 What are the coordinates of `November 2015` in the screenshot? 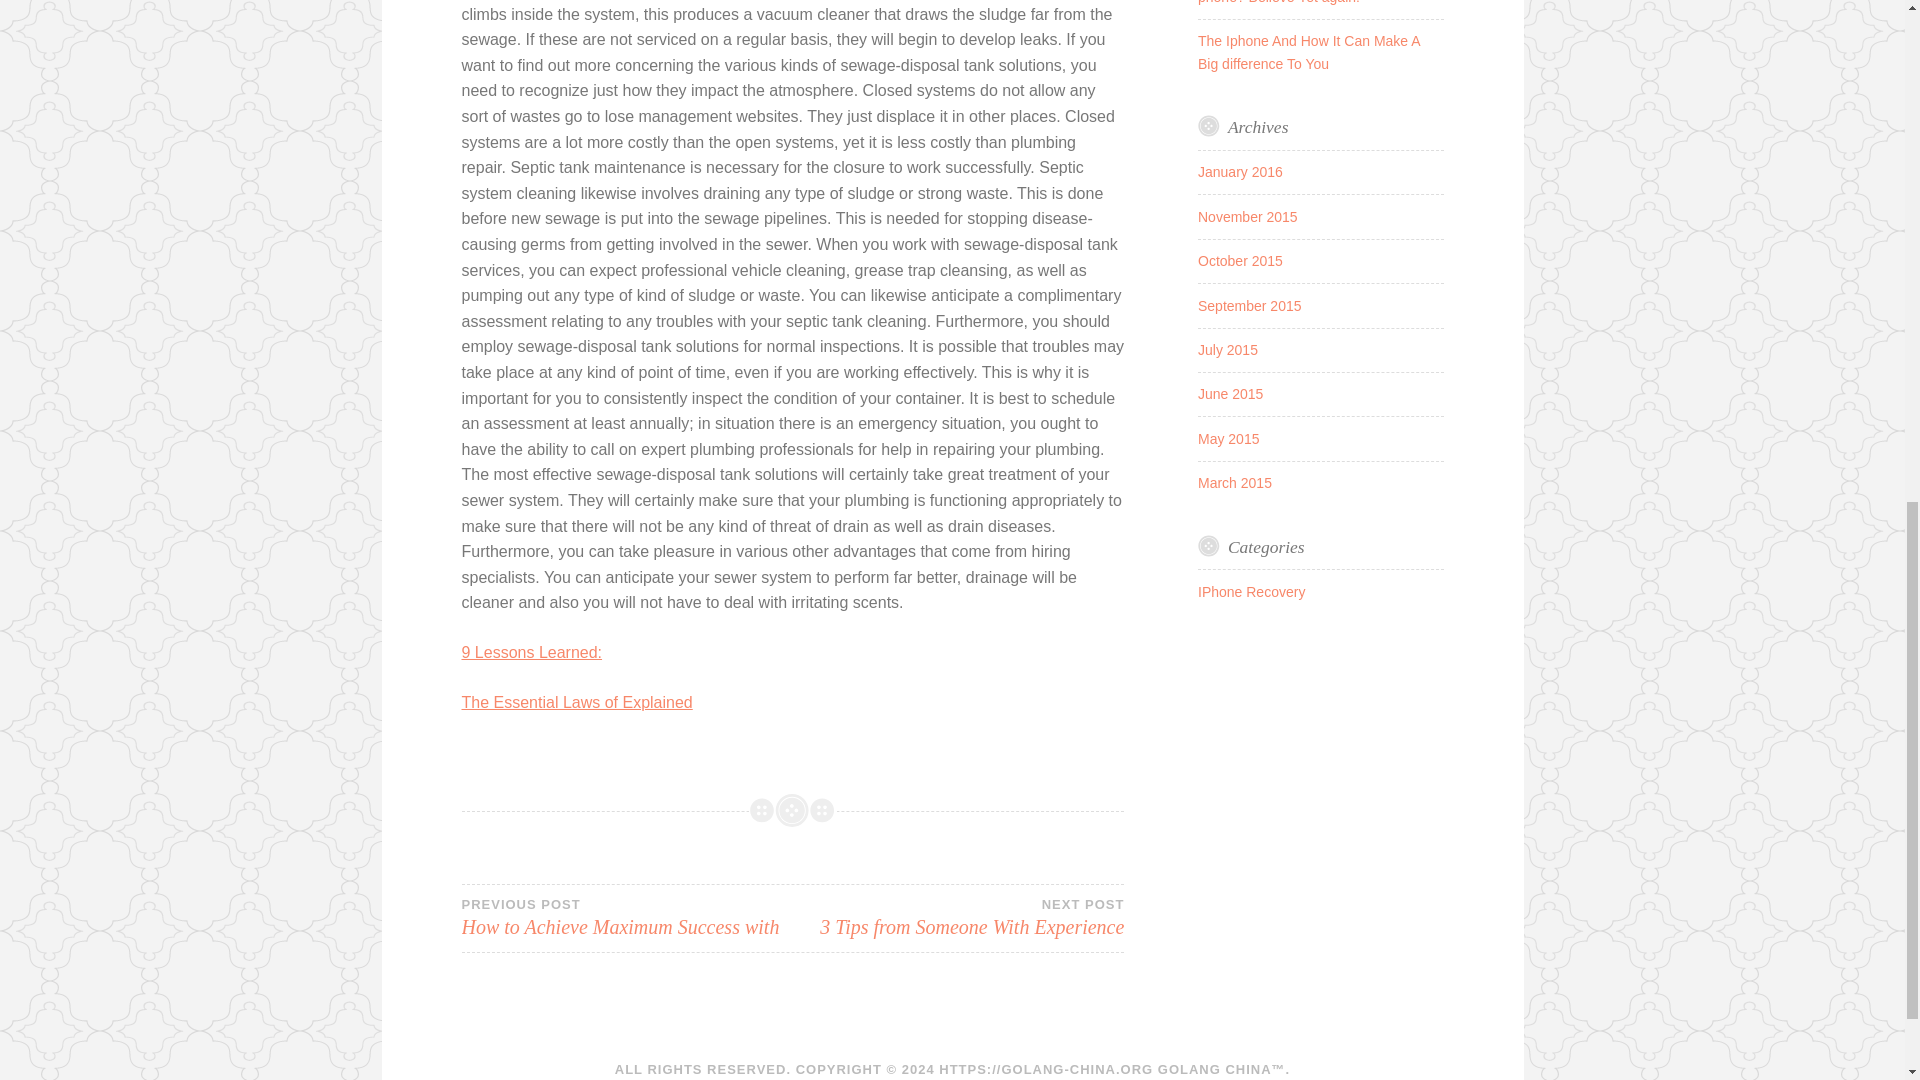 It's located at (1248, 216).